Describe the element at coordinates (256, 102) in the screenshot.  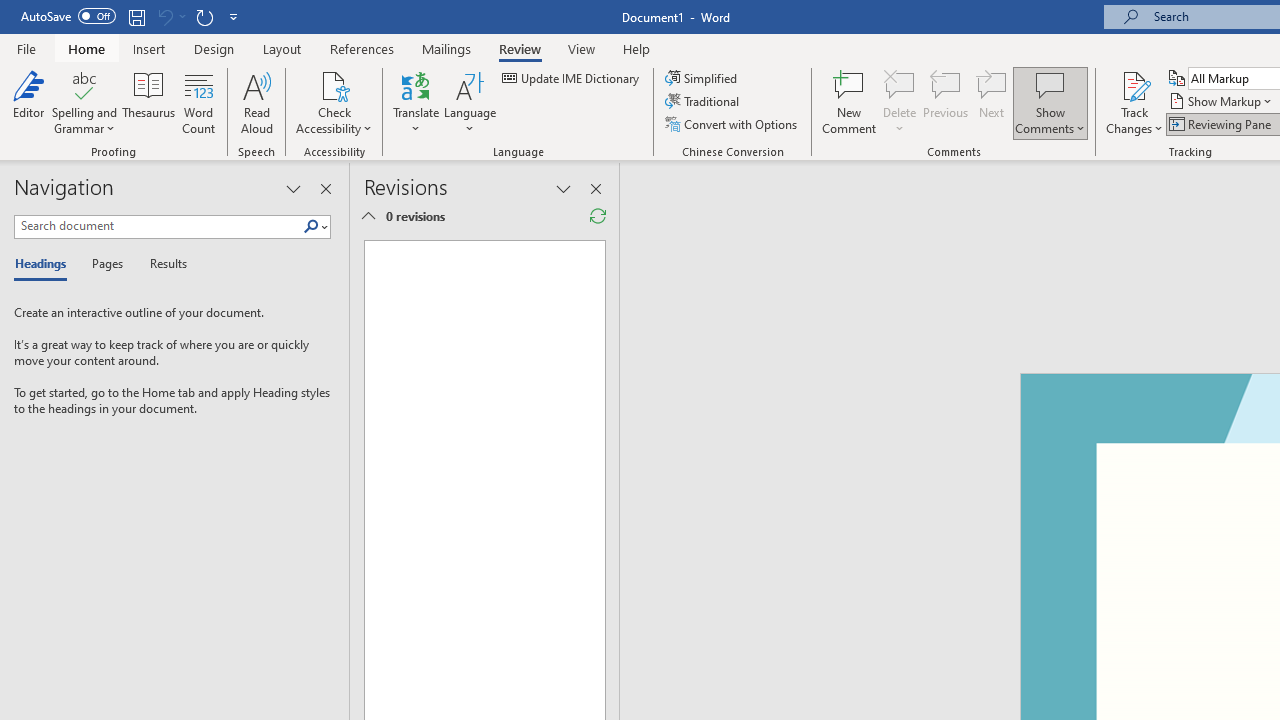
I see `Read Aloud` at that location.